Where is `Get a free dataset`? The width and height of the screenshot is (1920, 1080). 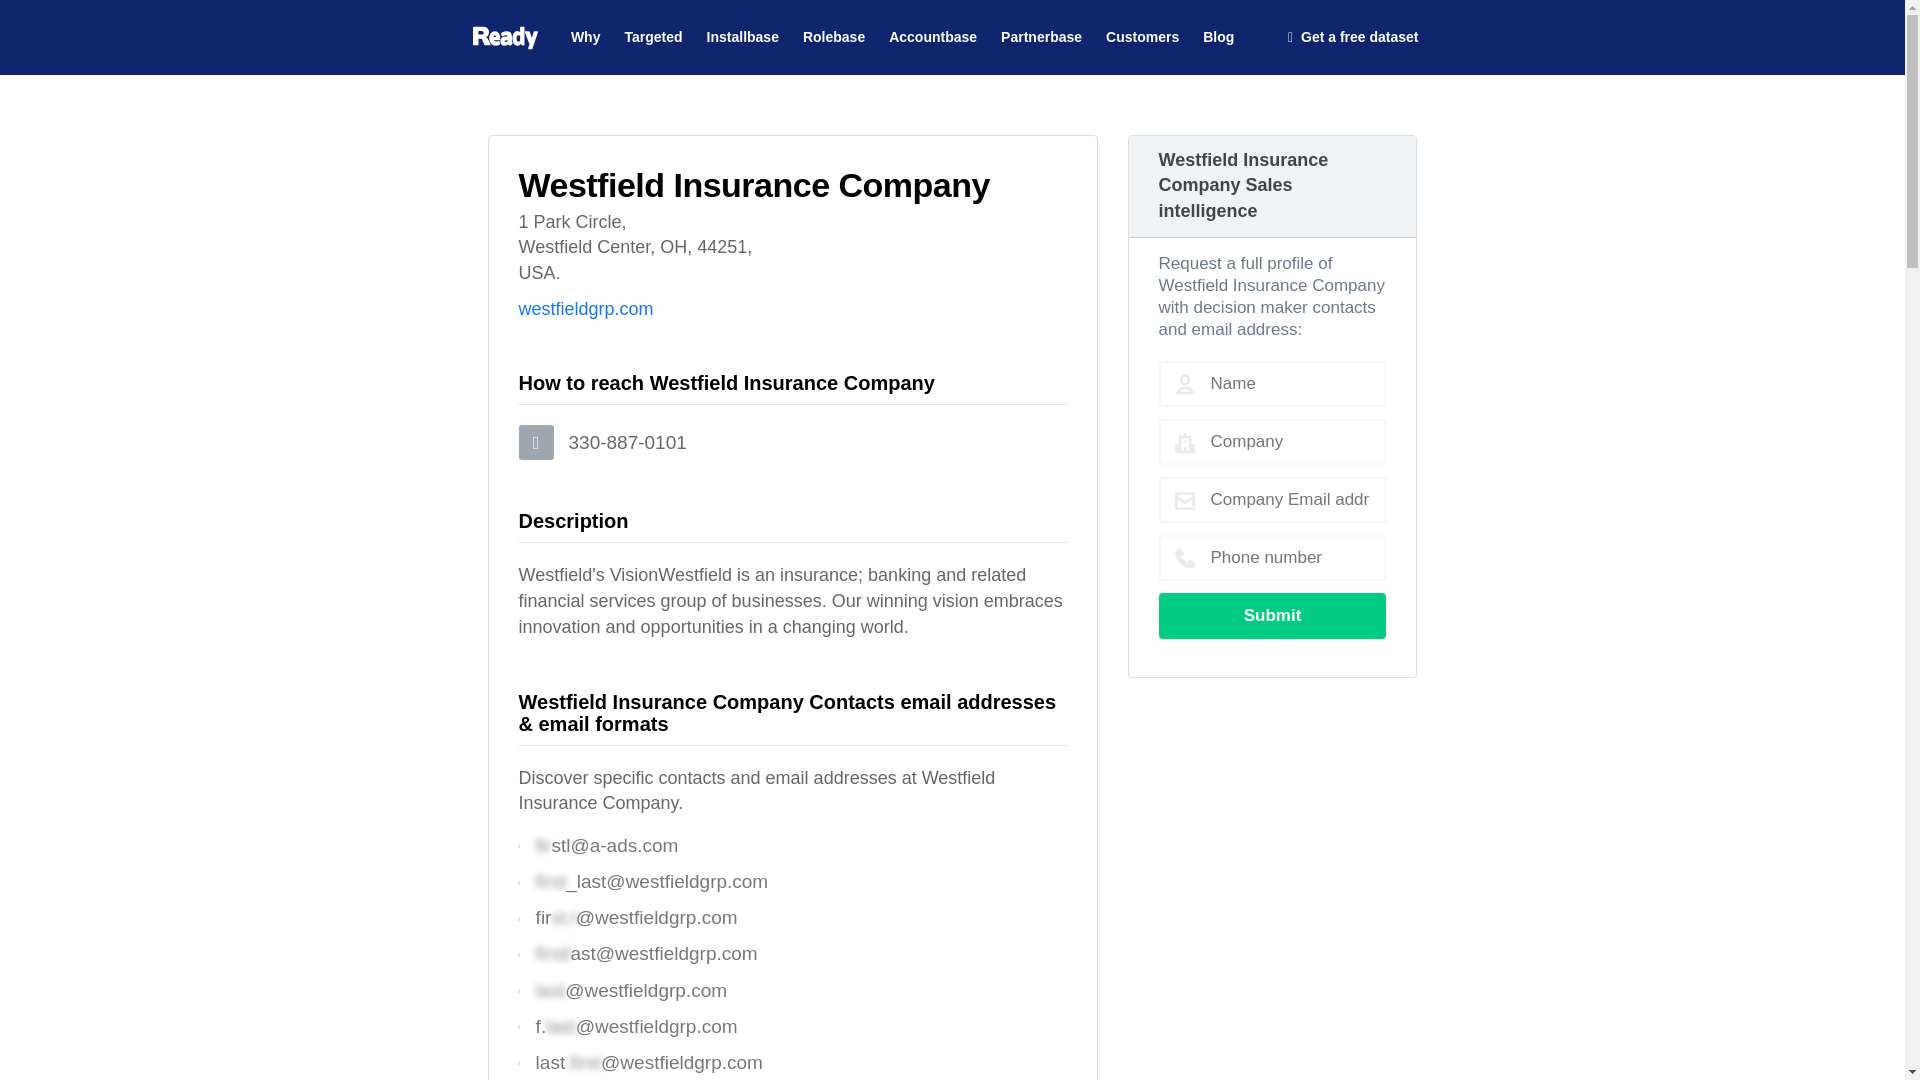
Get a free dataset is located at coordinates (1353, 38).